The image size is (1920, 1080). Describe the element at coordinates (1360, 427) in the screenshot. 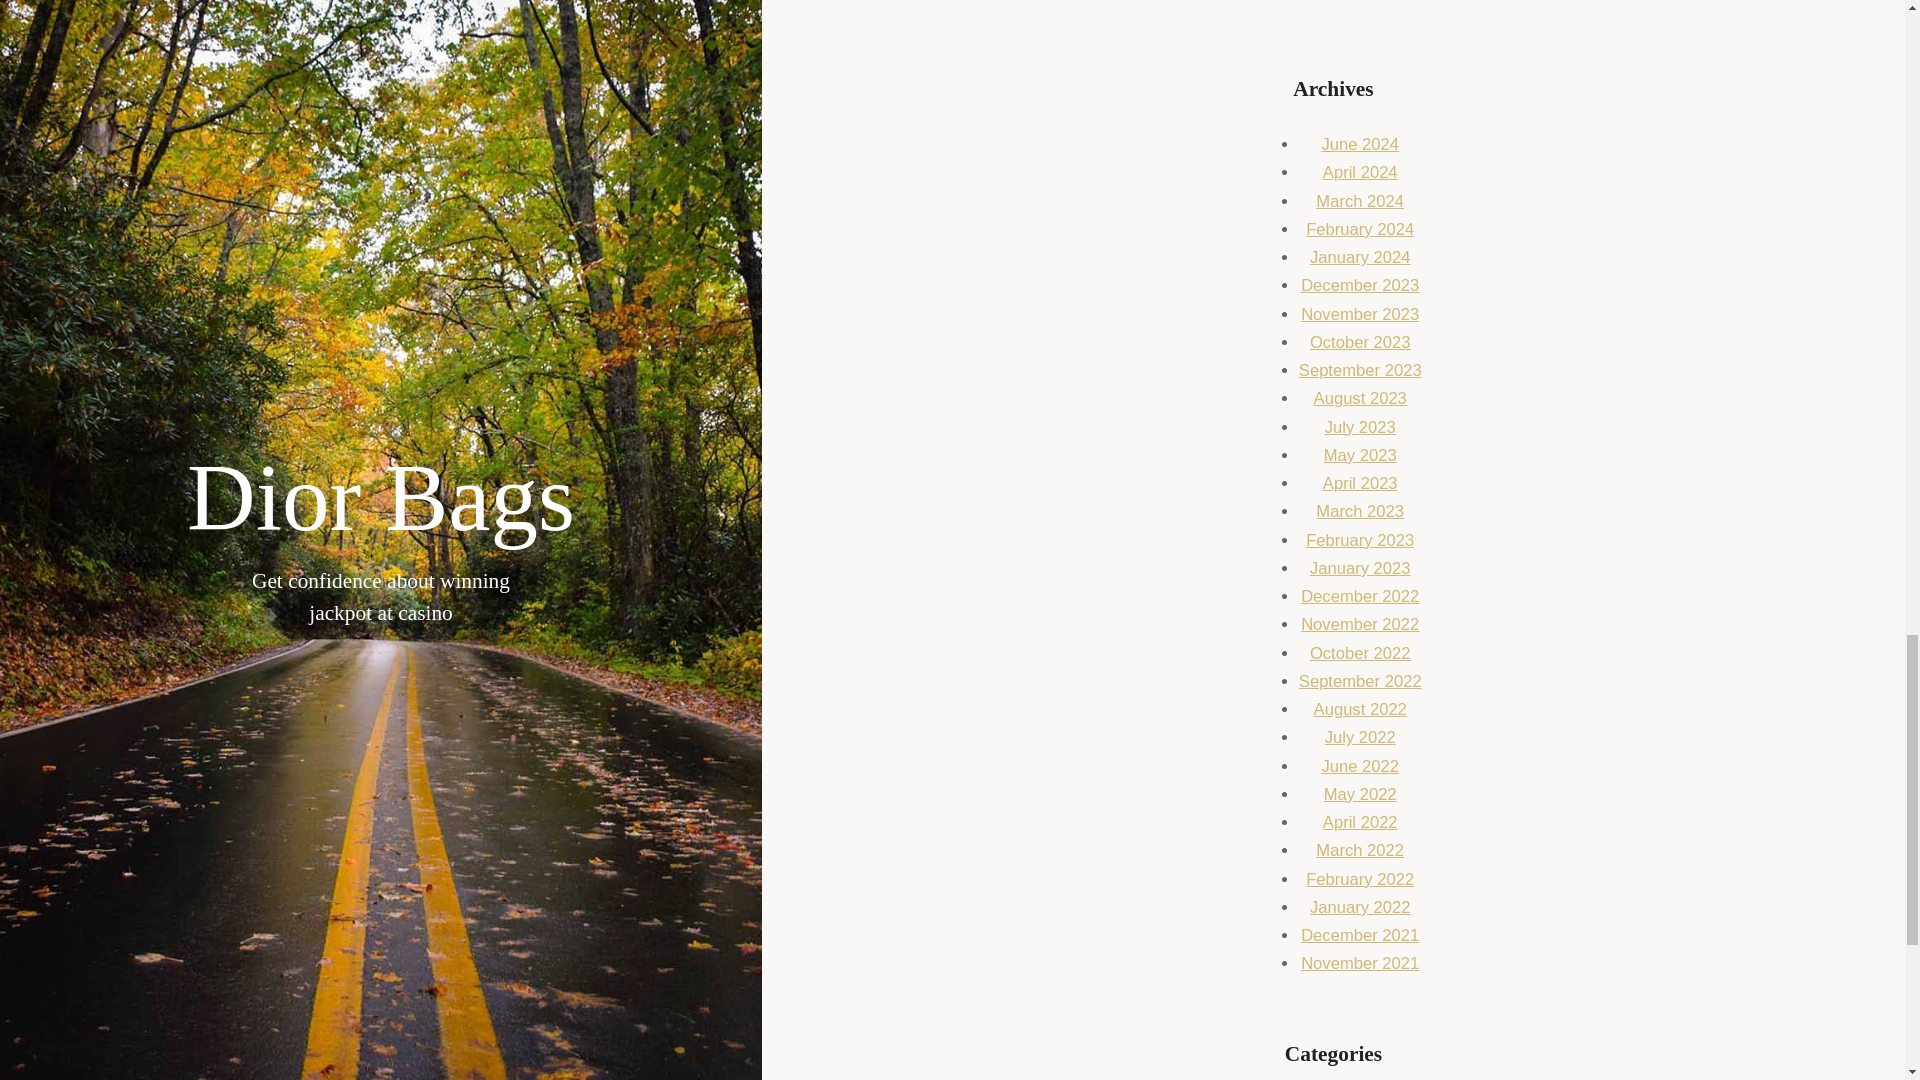

I see `July 2023` at that location.